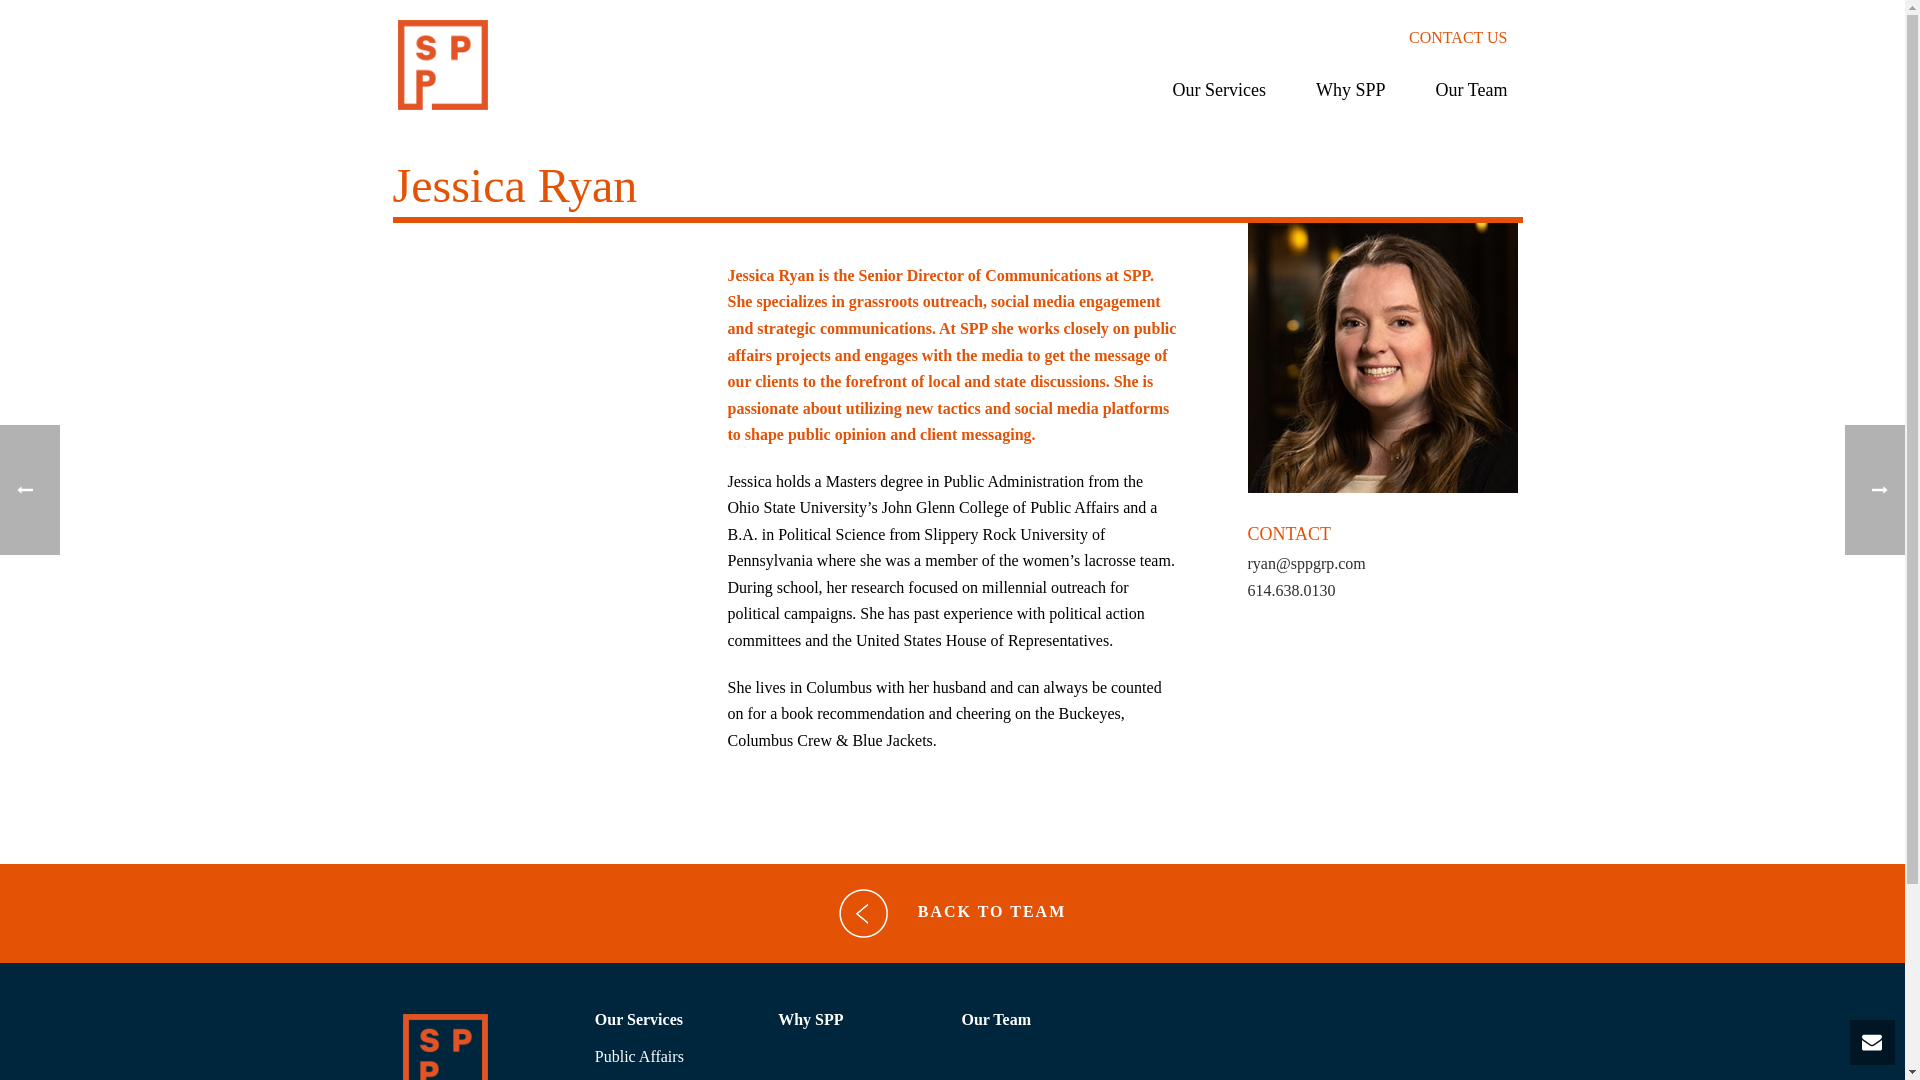 The height and width of the screenshot is (1080, 1920). What do you see at coordinates (1472, 100) in the screenshot?
I see `Our Team` at bounding box center [1472, 100].